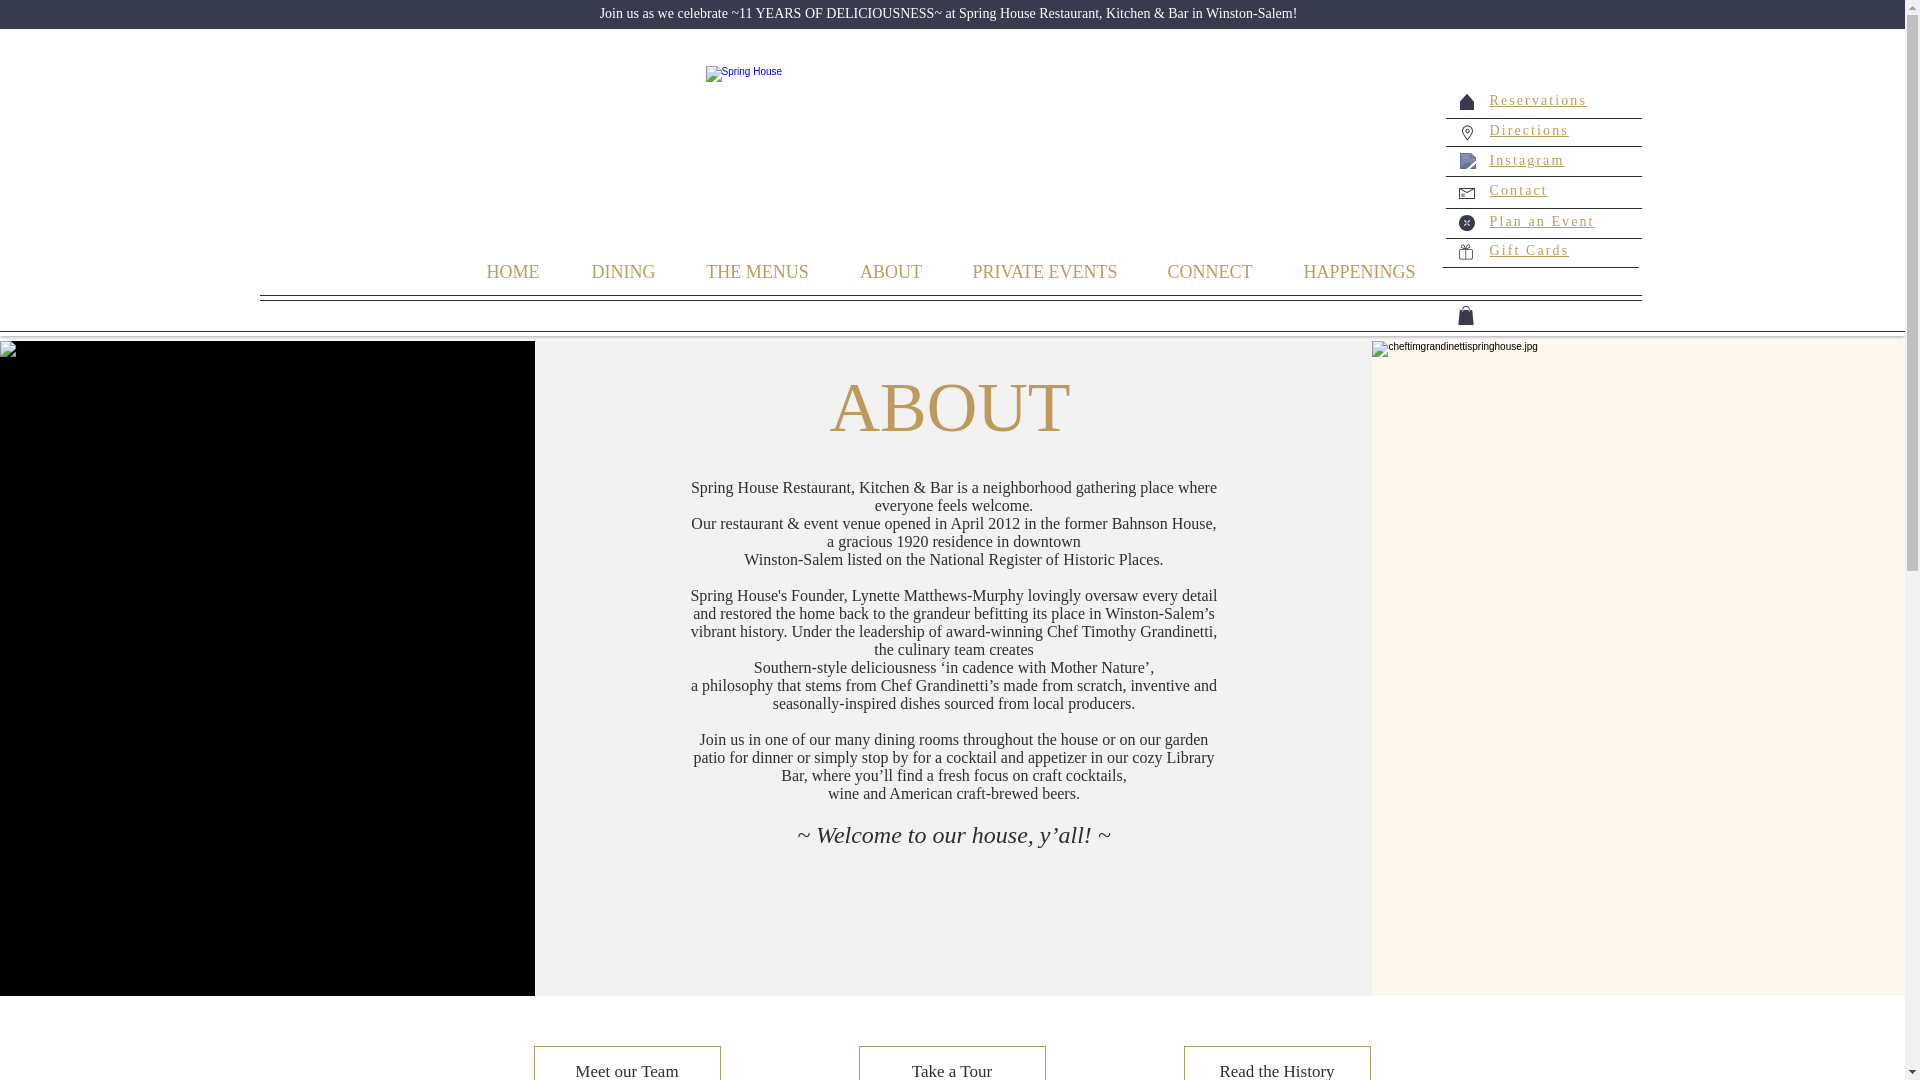  I want to click on HOME, so click(512, 269).